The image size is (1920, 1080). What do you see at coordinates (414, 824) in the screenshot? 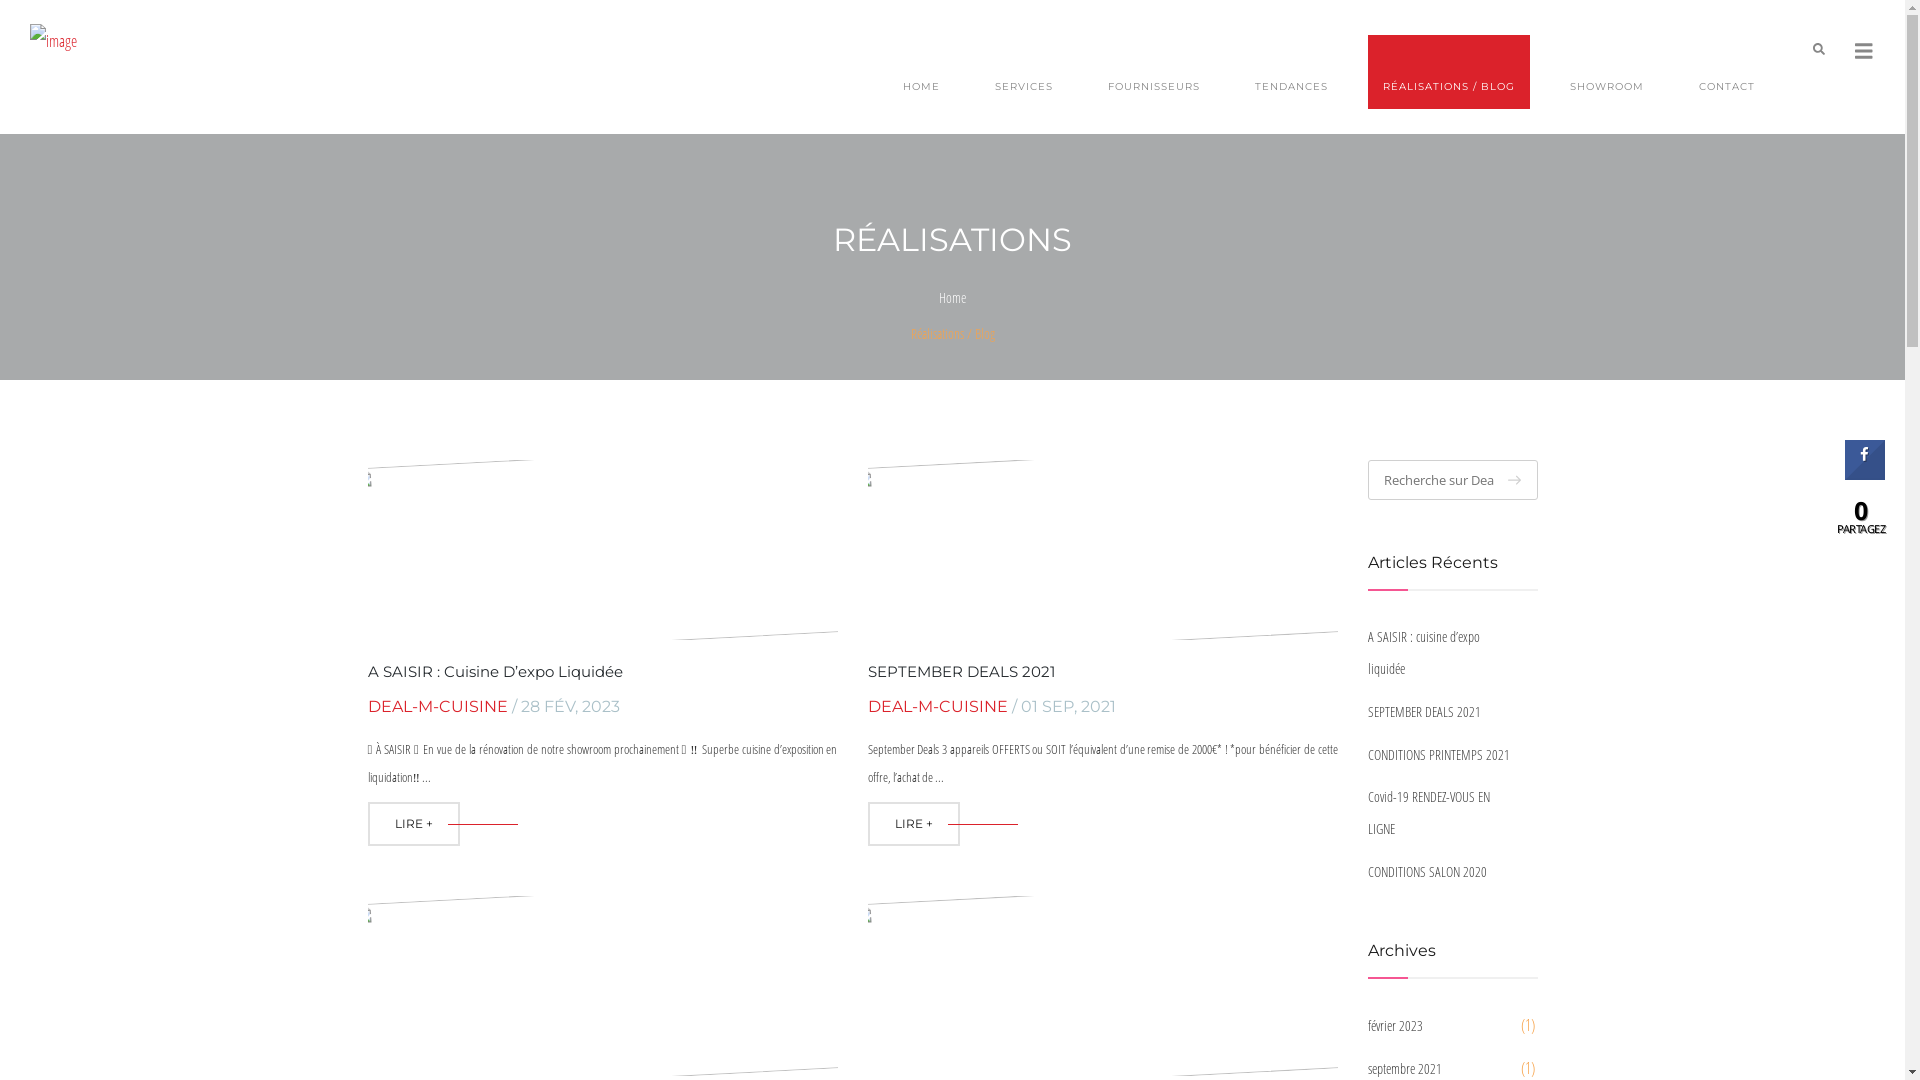
I see `LIRE +` at bounding box center [414, 824].